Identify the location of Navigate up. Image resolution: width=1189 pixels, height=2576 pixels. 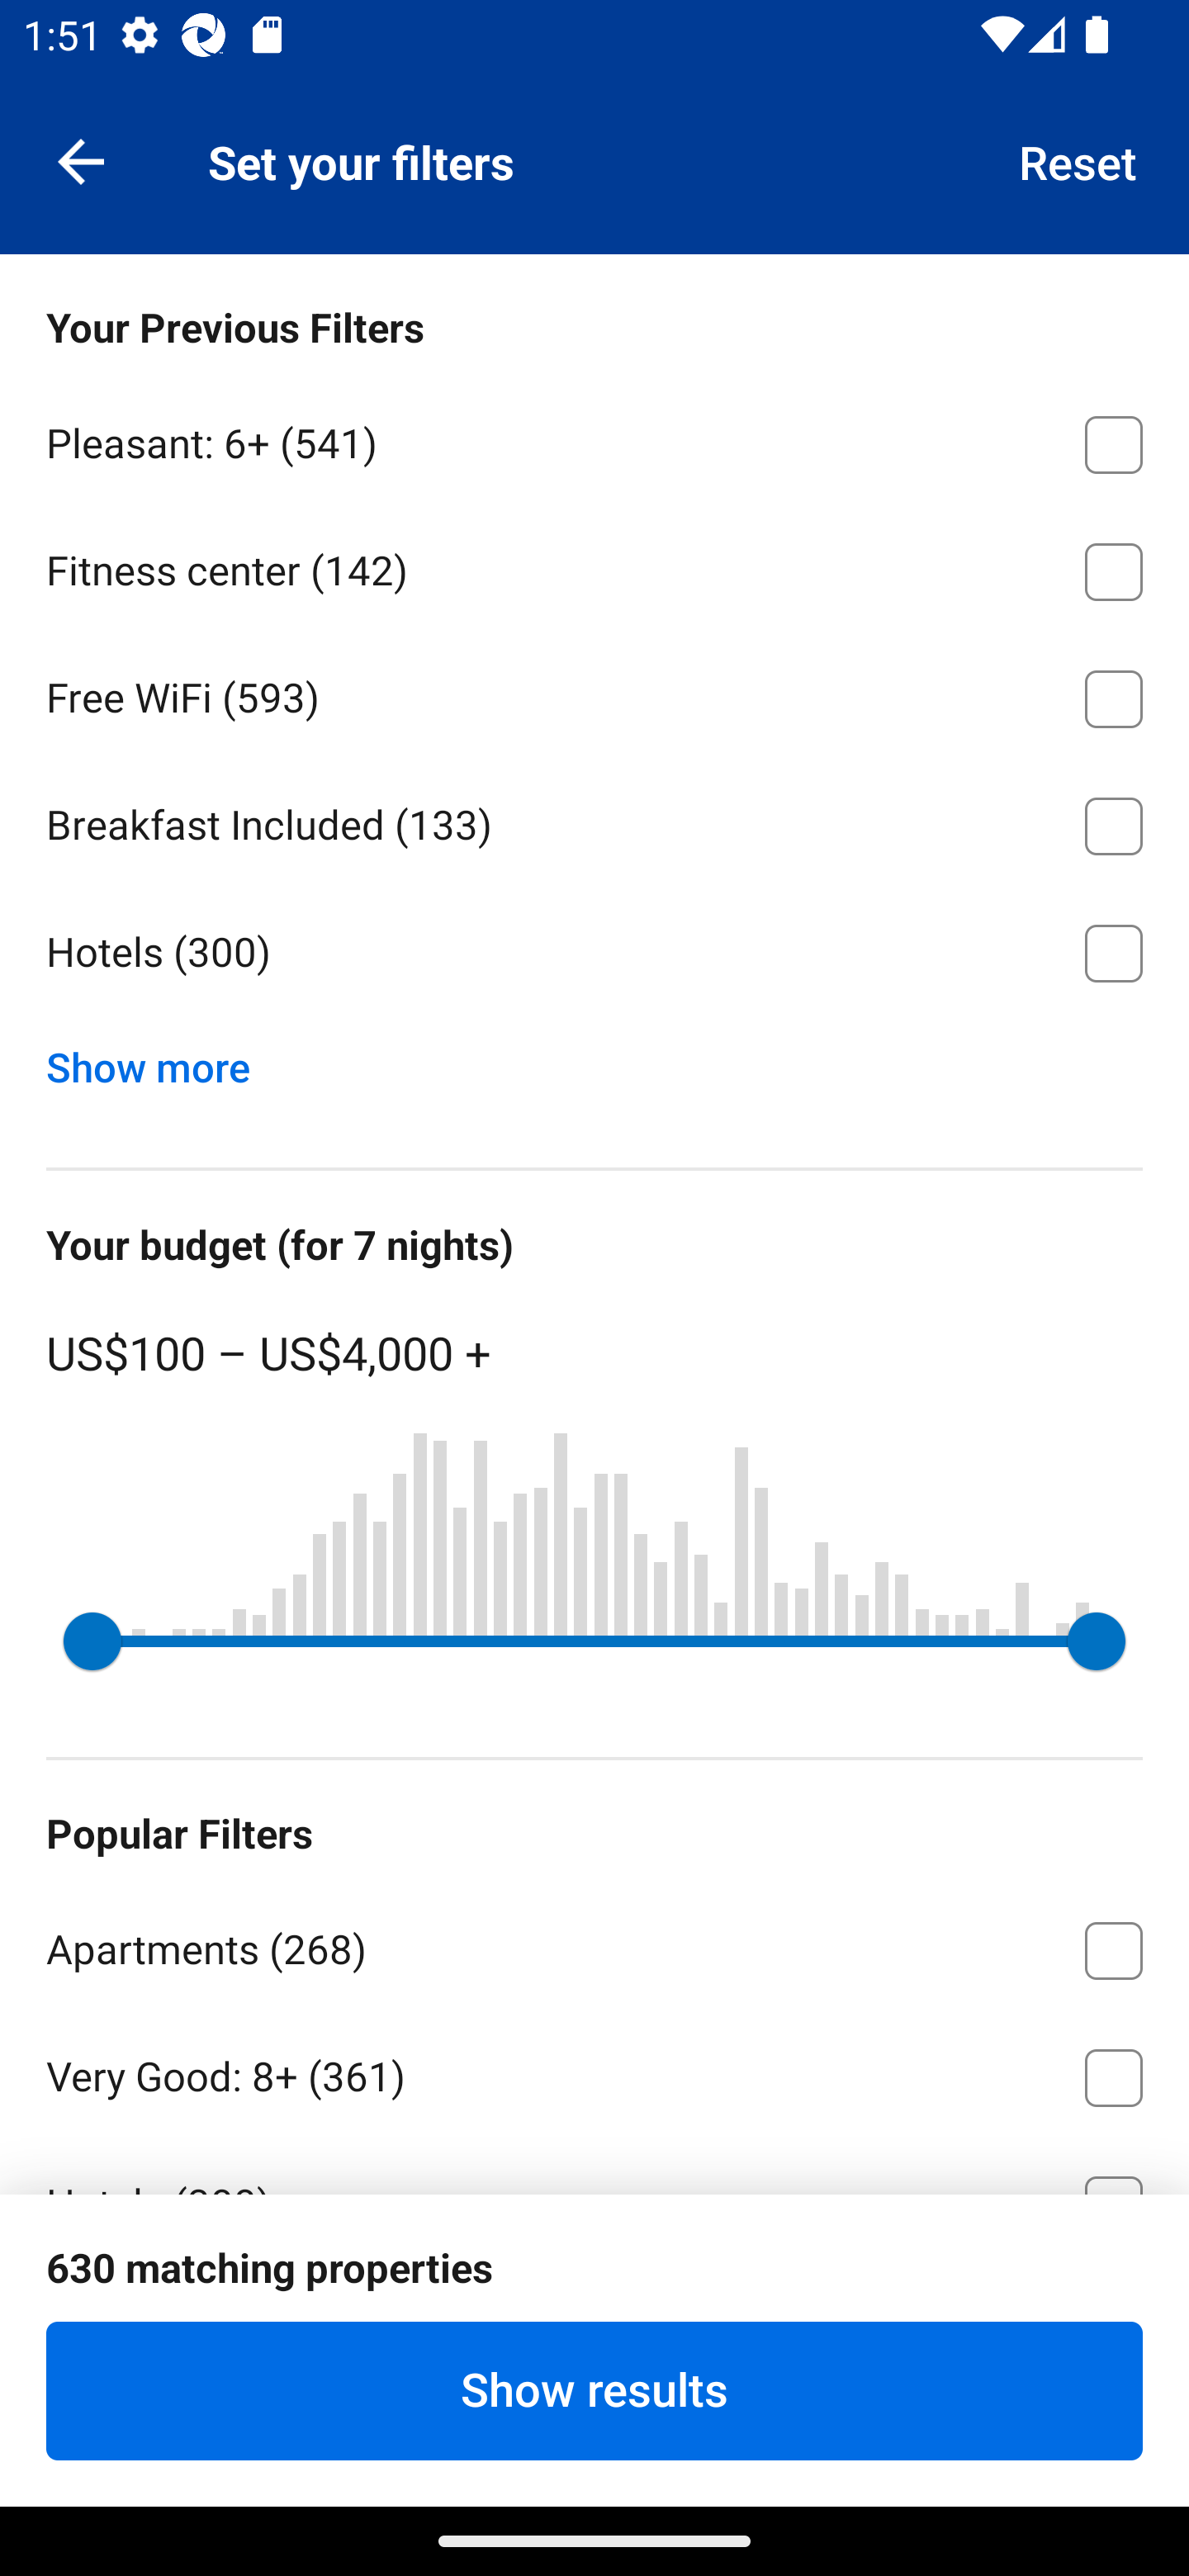
(81, 160).